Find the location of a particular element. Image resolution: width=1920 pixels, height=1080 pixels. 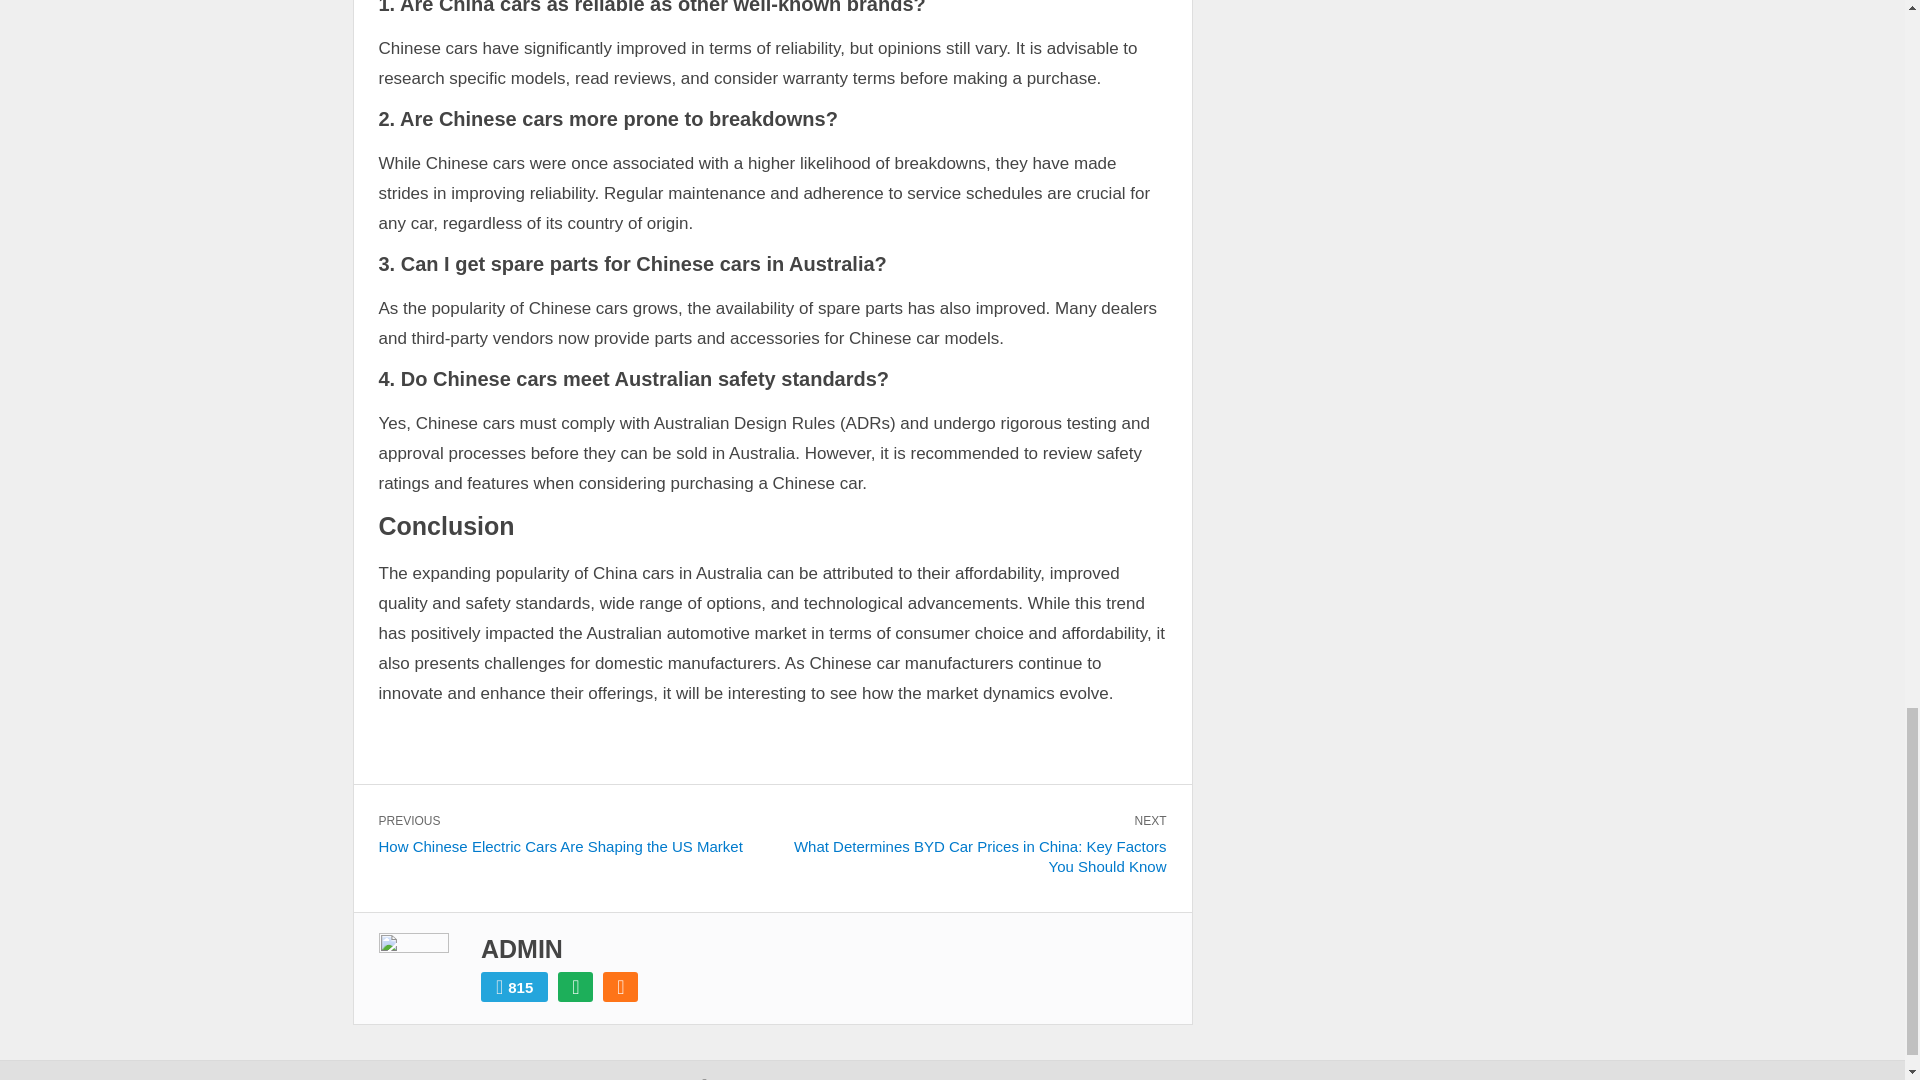

Theme by Linesh Jose is located at coordinates (1142, 1078).